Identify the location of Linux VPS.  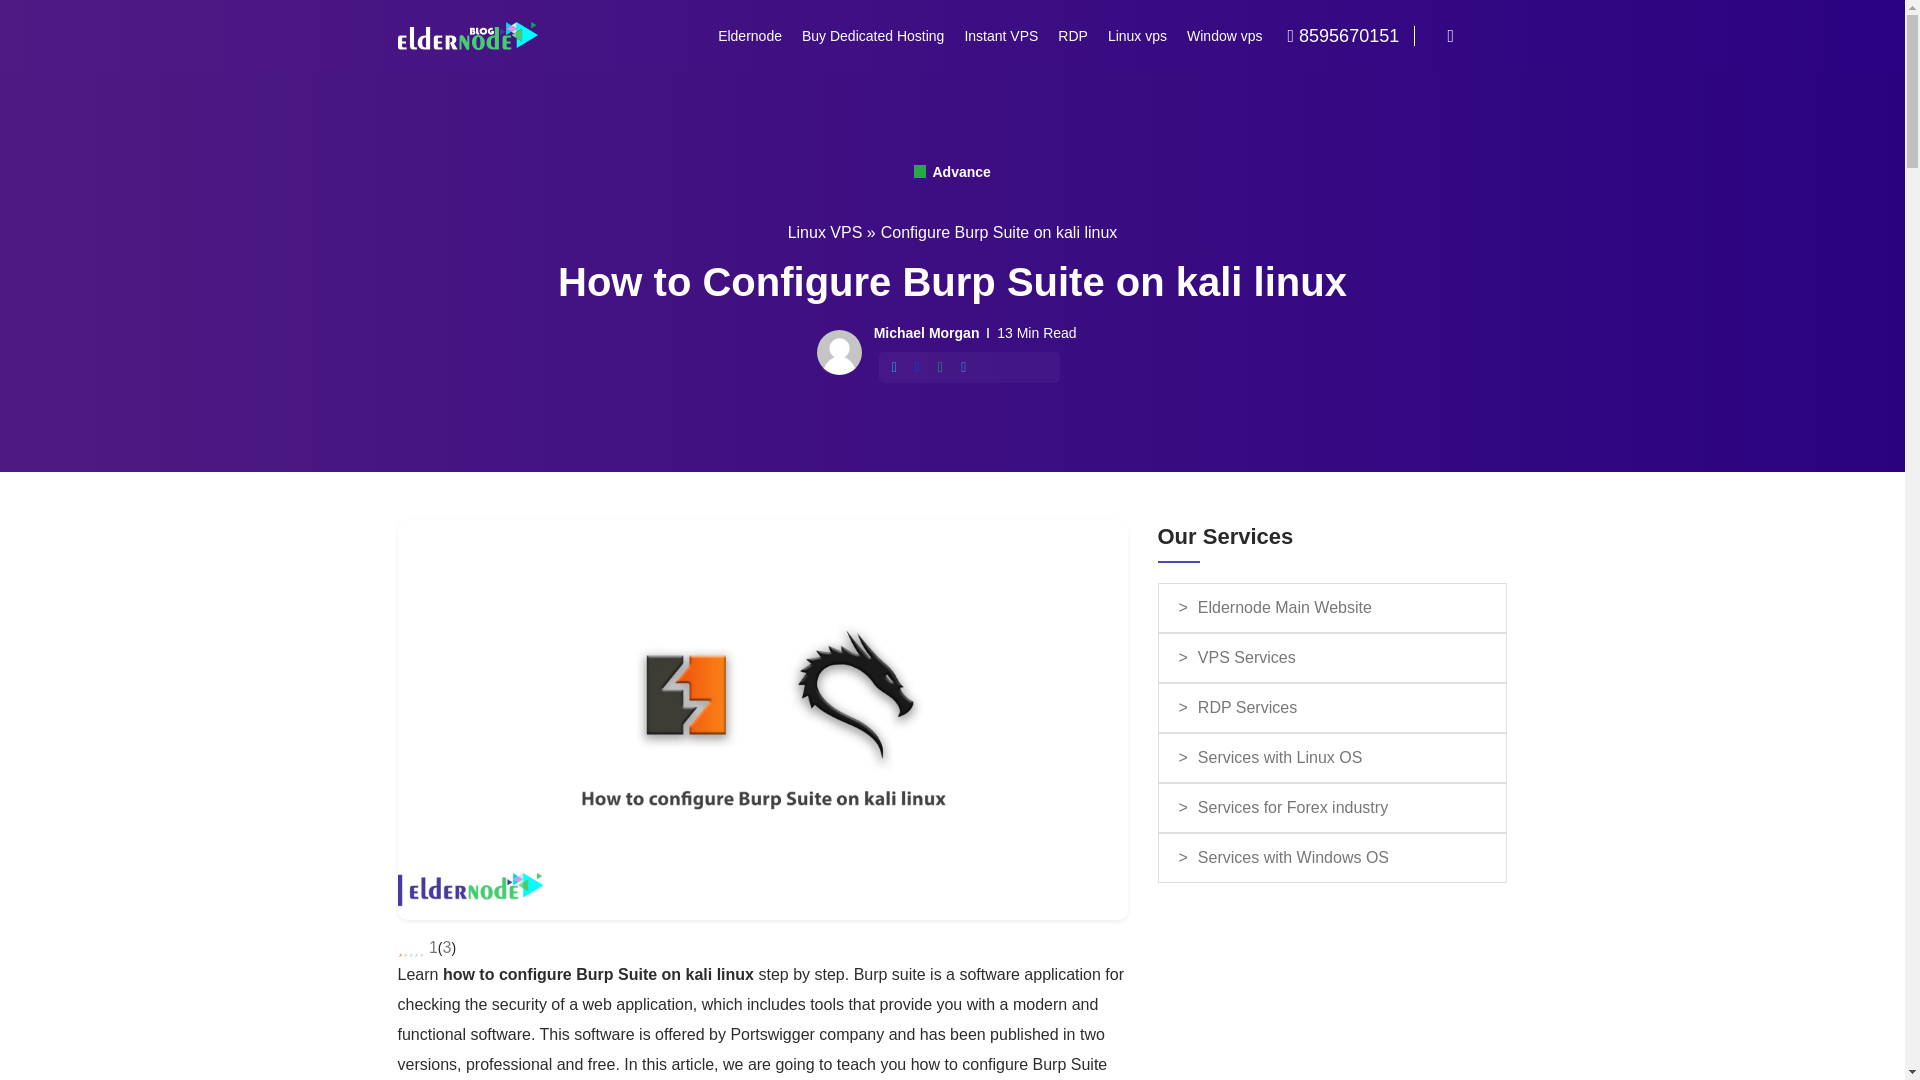
(824, 232).